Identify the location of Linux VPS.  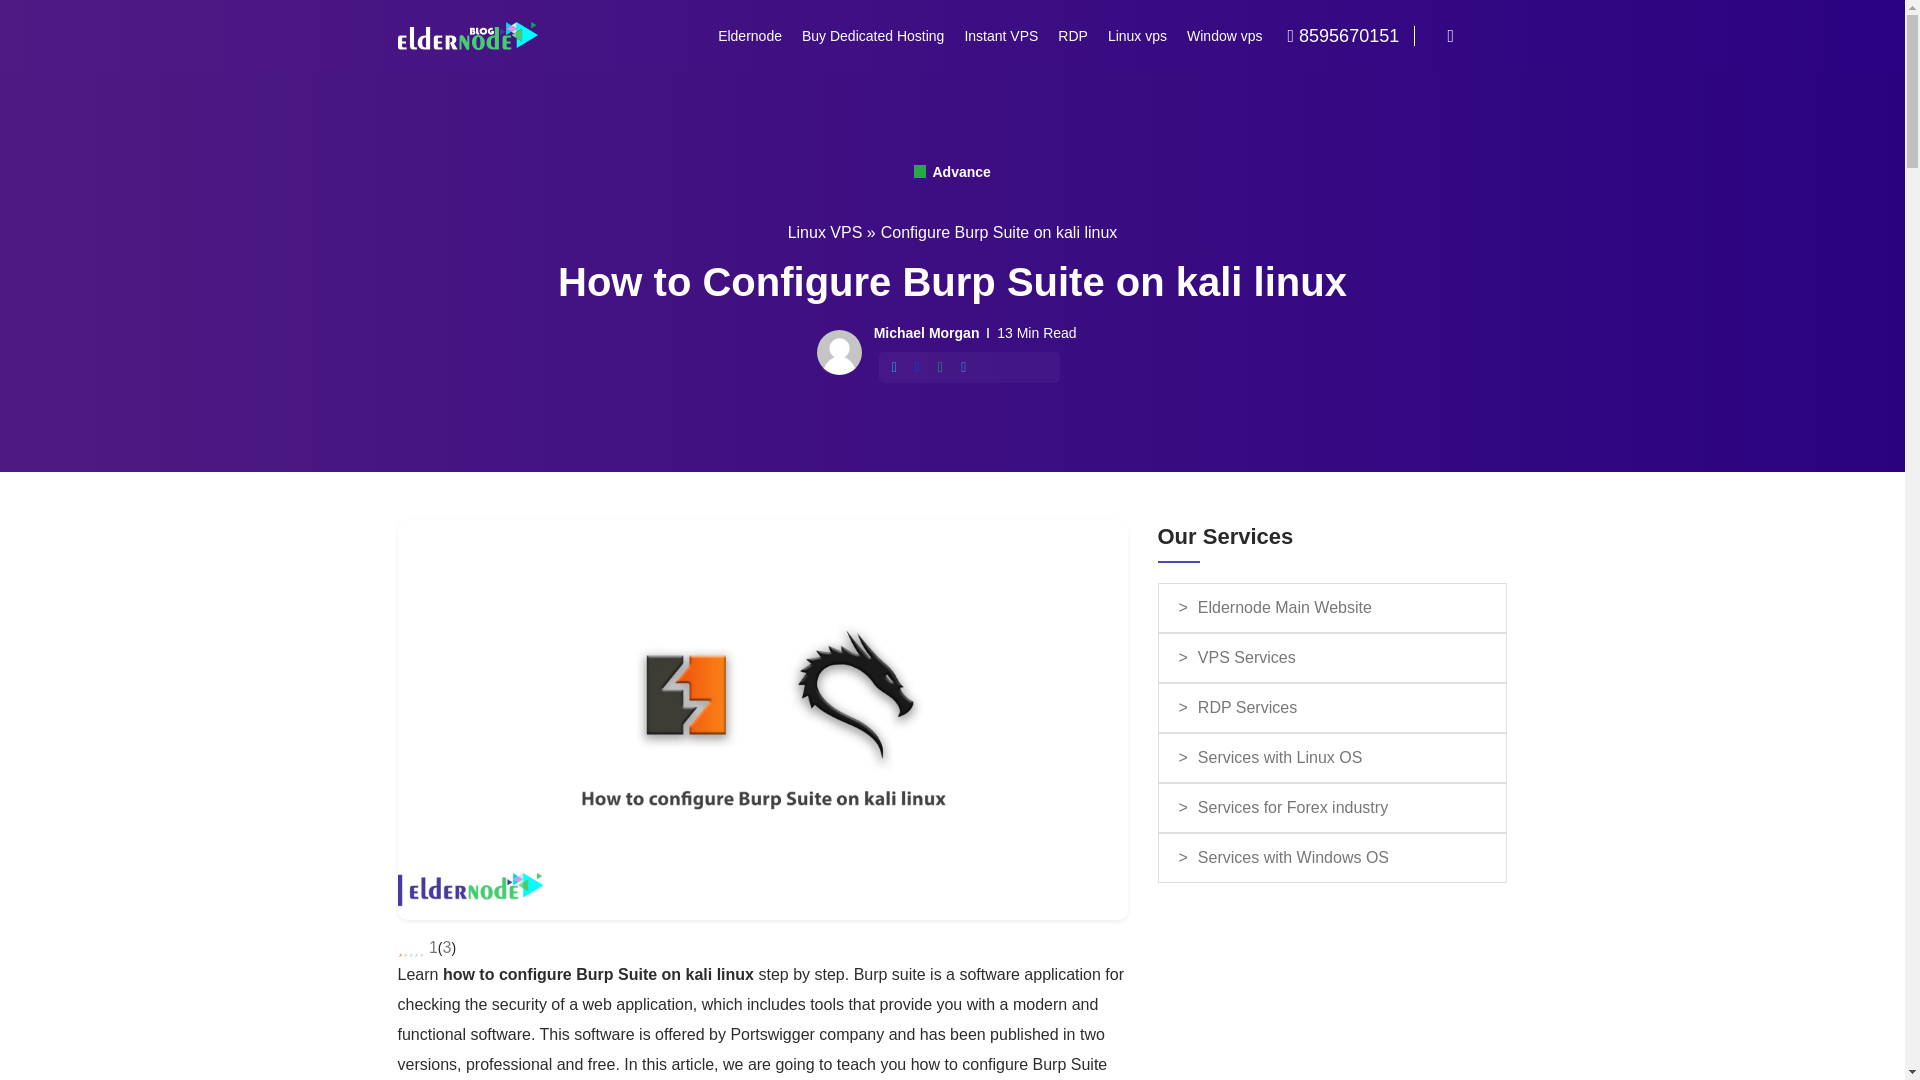
(824, 232).